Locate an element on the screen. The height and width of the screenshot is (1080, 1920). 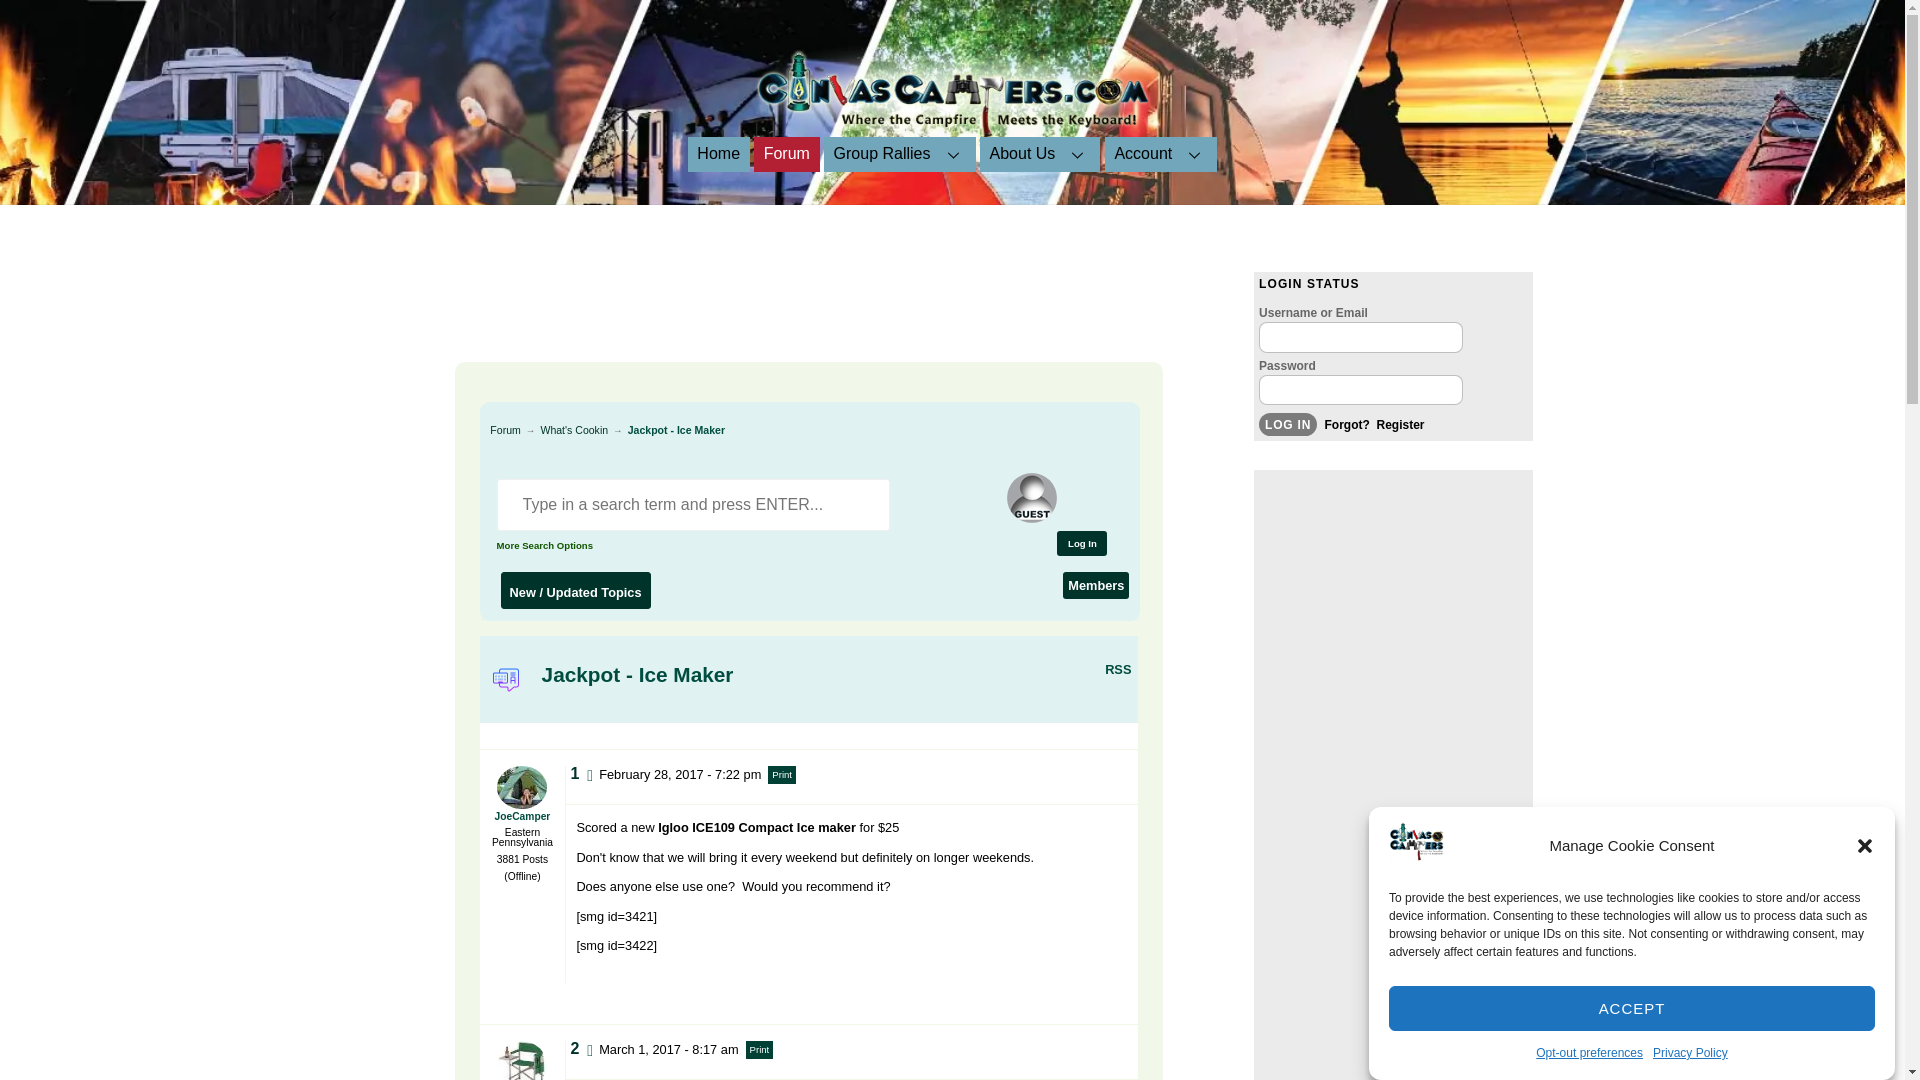
Log in and log out is located at coordinates (1082, 544).